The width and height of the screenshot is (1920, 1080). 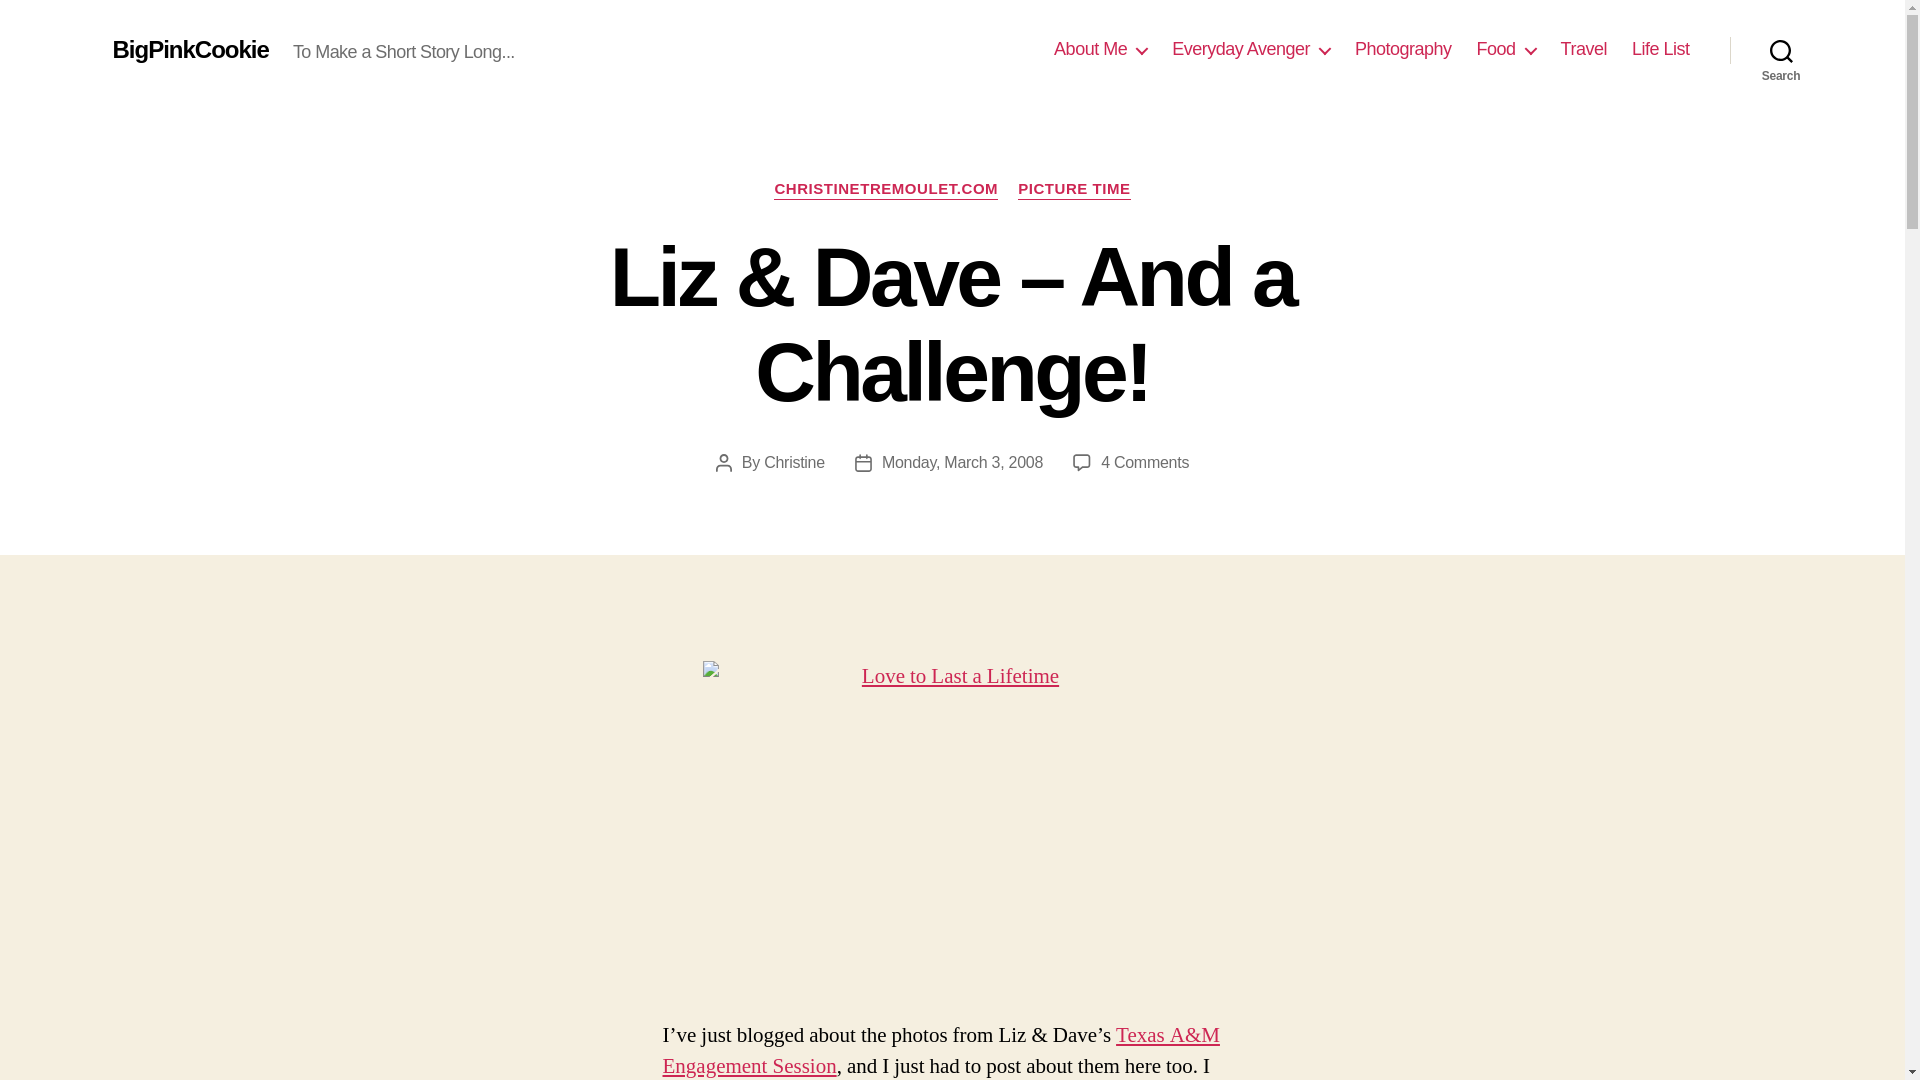 What do you see at coordinates (1584, 49) in the screenshot?
I see `Travel` at bounding box center [1584, 49].